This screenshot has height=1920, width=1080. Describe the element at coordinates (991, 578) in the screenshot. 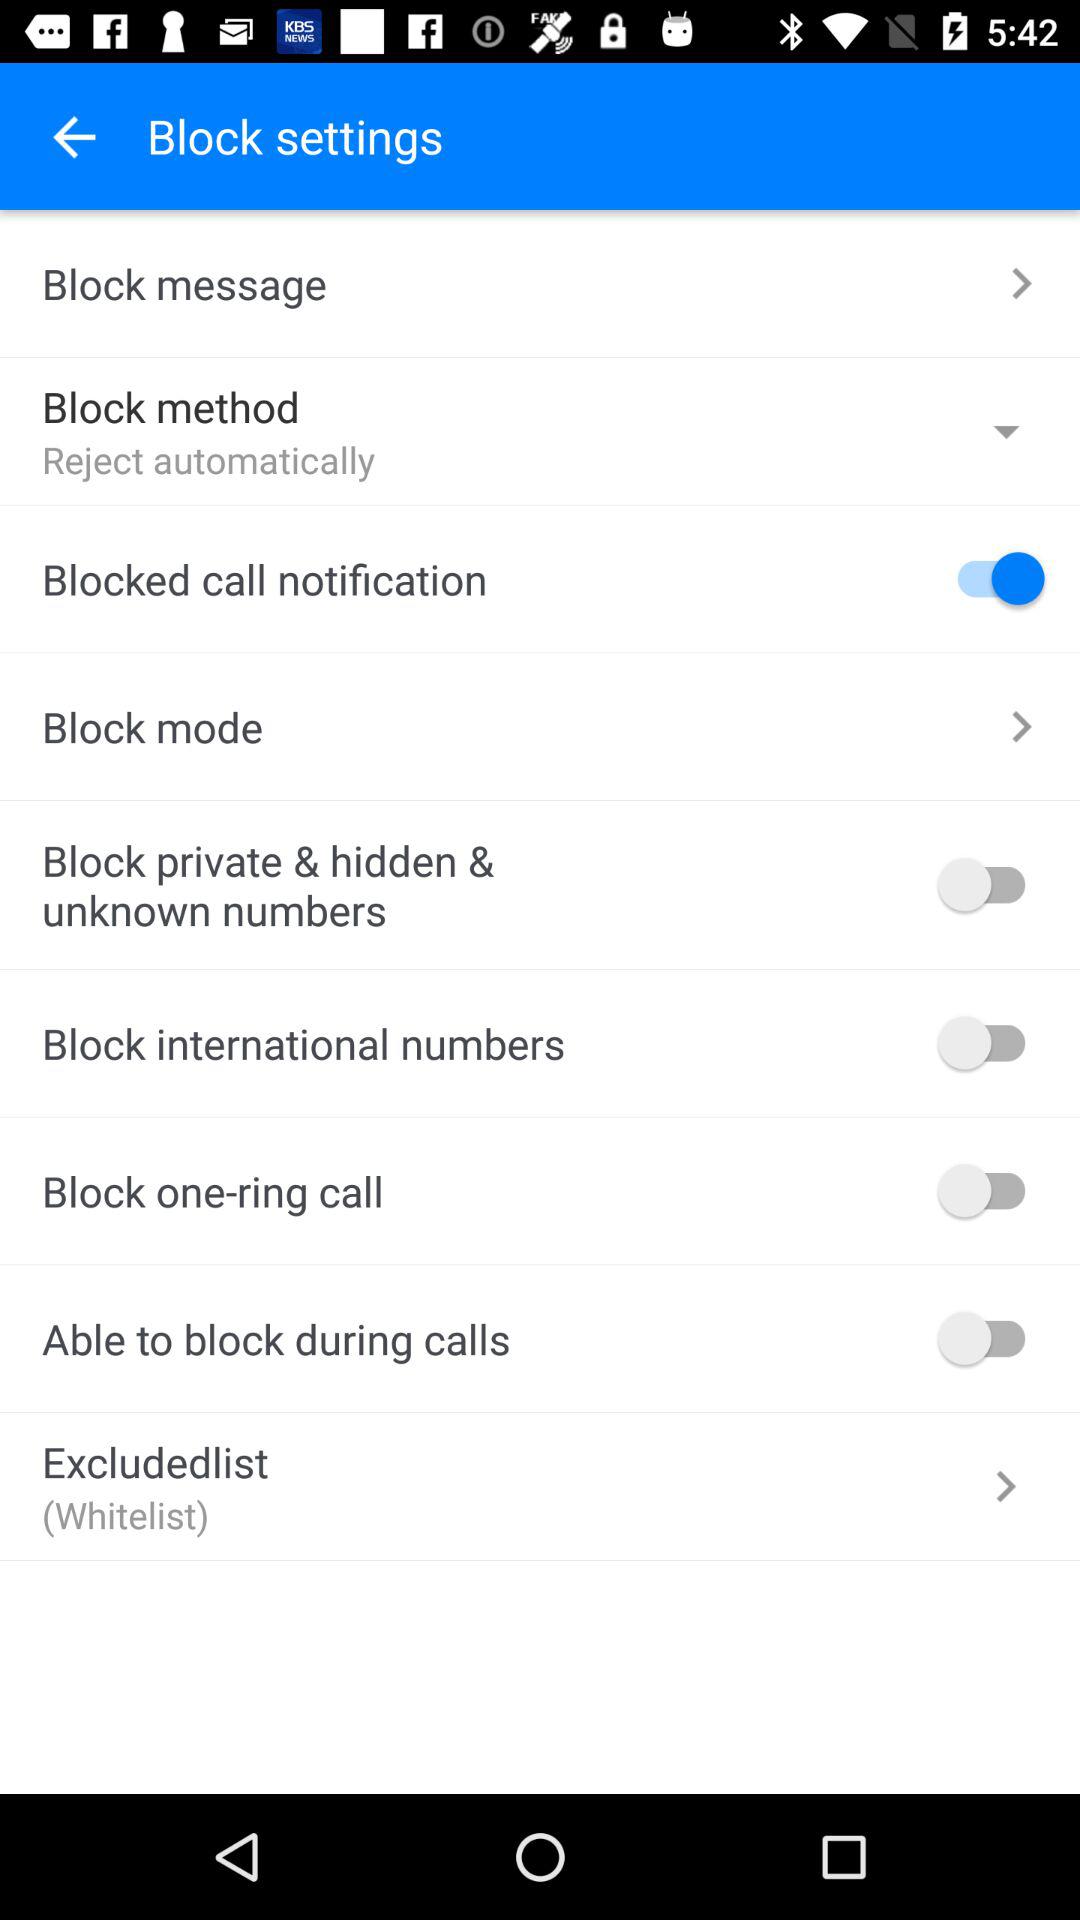

I see `turn off` at that location.